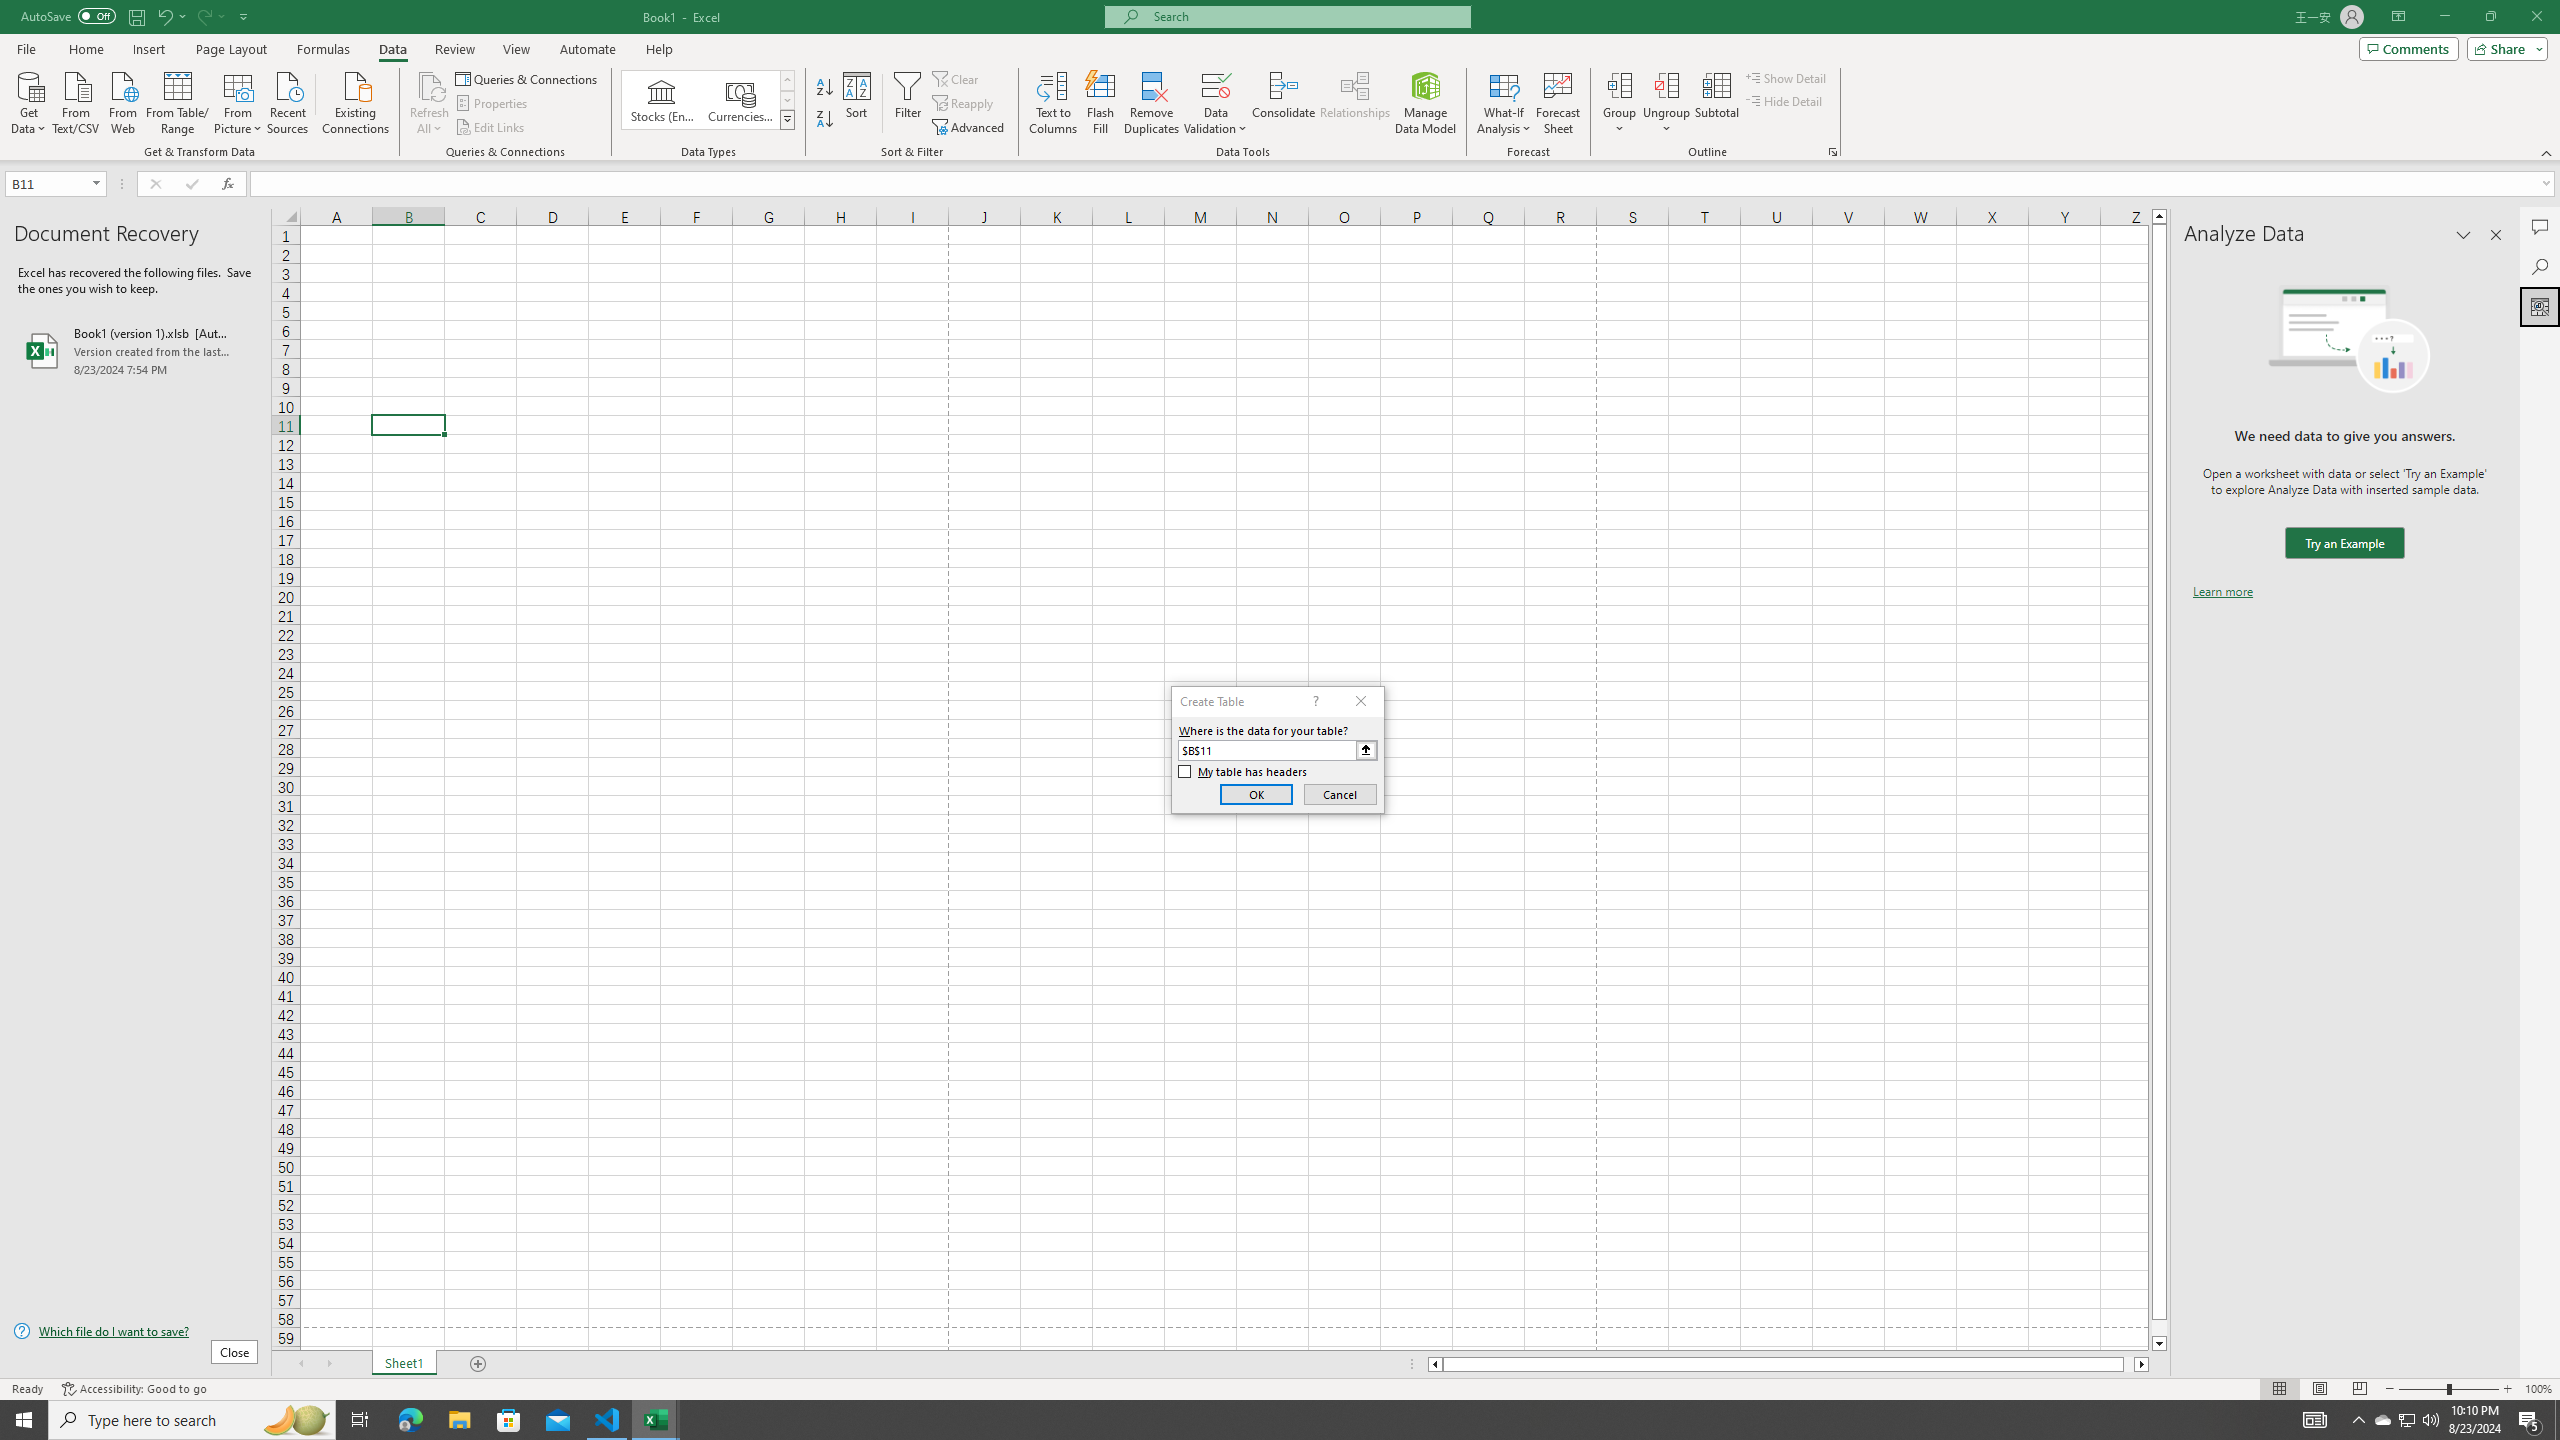 Image resolution: width=2560 pixels, height=1440 pixels. What do you see at coordinates (134, 1389) in the screenshot?
I see `Accessibility Checker Accessibility: Good to go` at bounding box center [134, 1389].